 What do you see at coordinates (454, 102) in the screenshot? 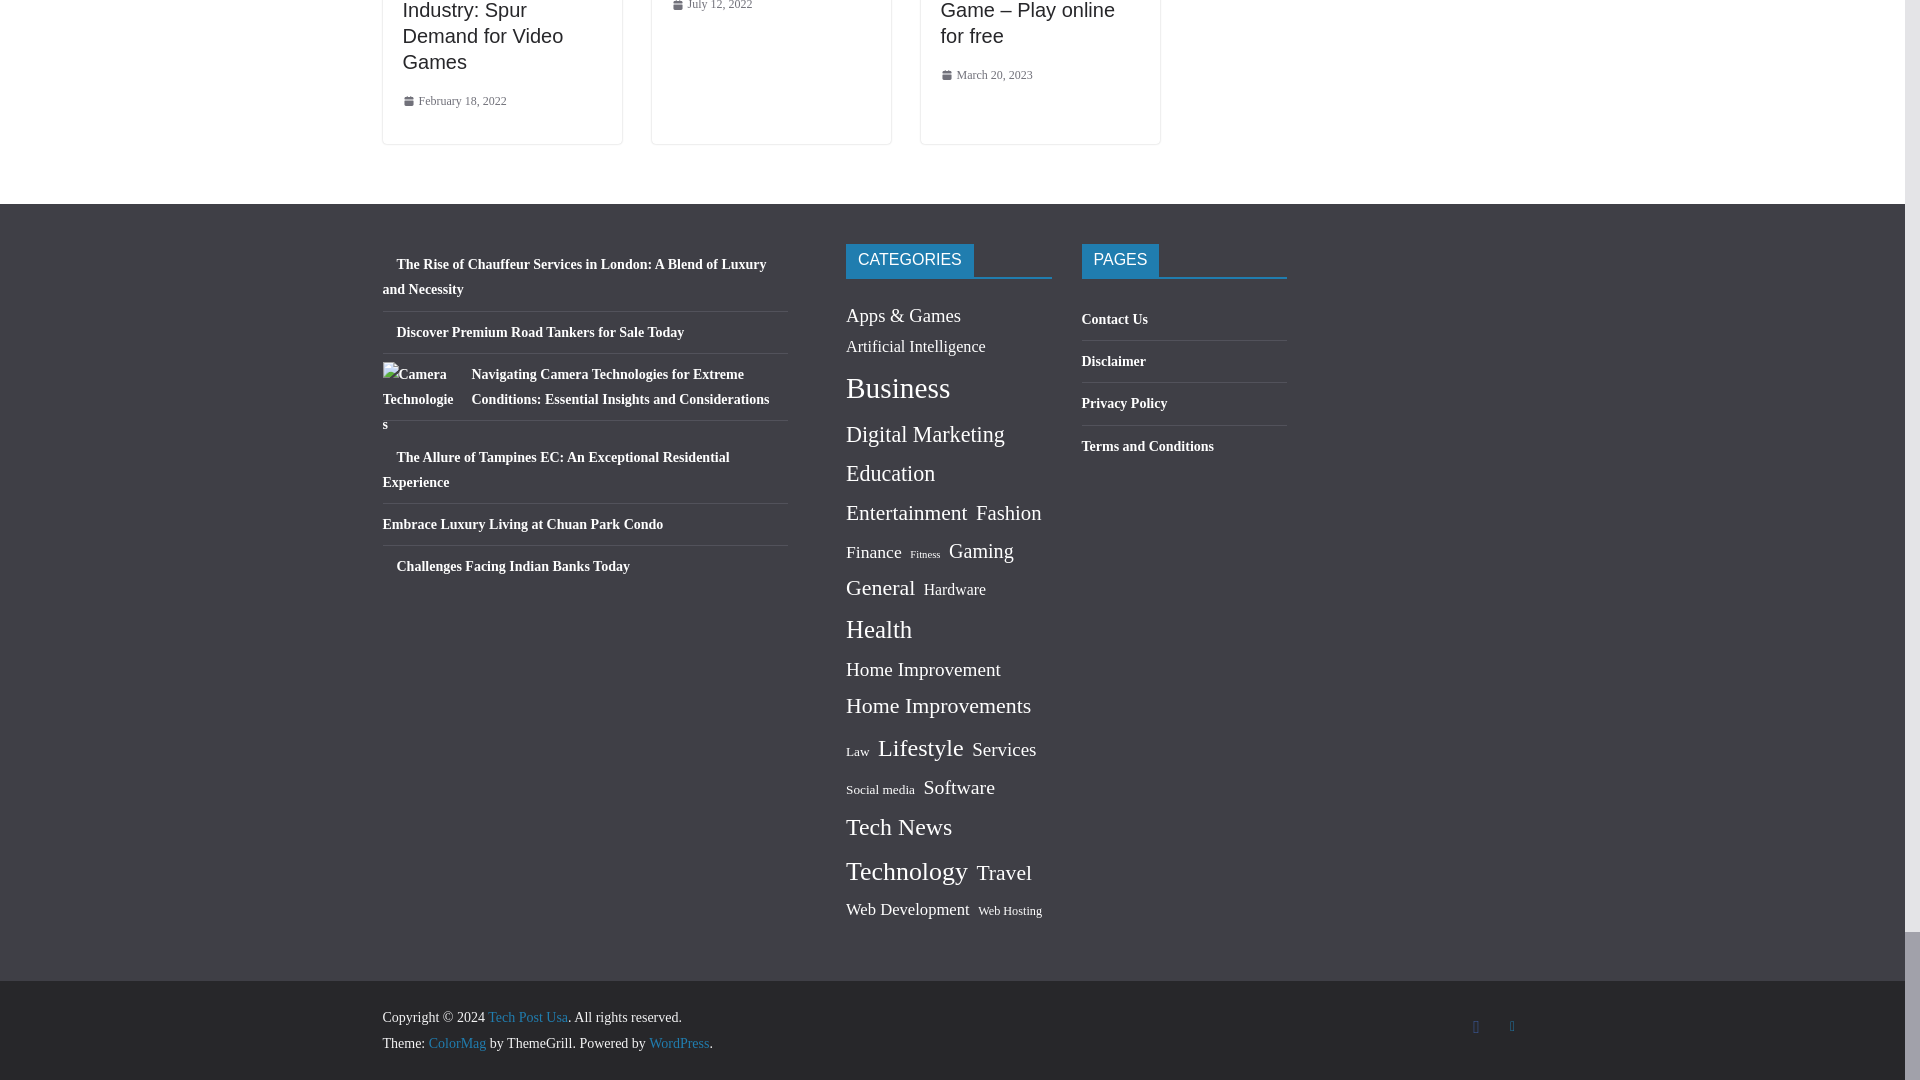
I see `5:49 PM` at bounding box center [454, 102].